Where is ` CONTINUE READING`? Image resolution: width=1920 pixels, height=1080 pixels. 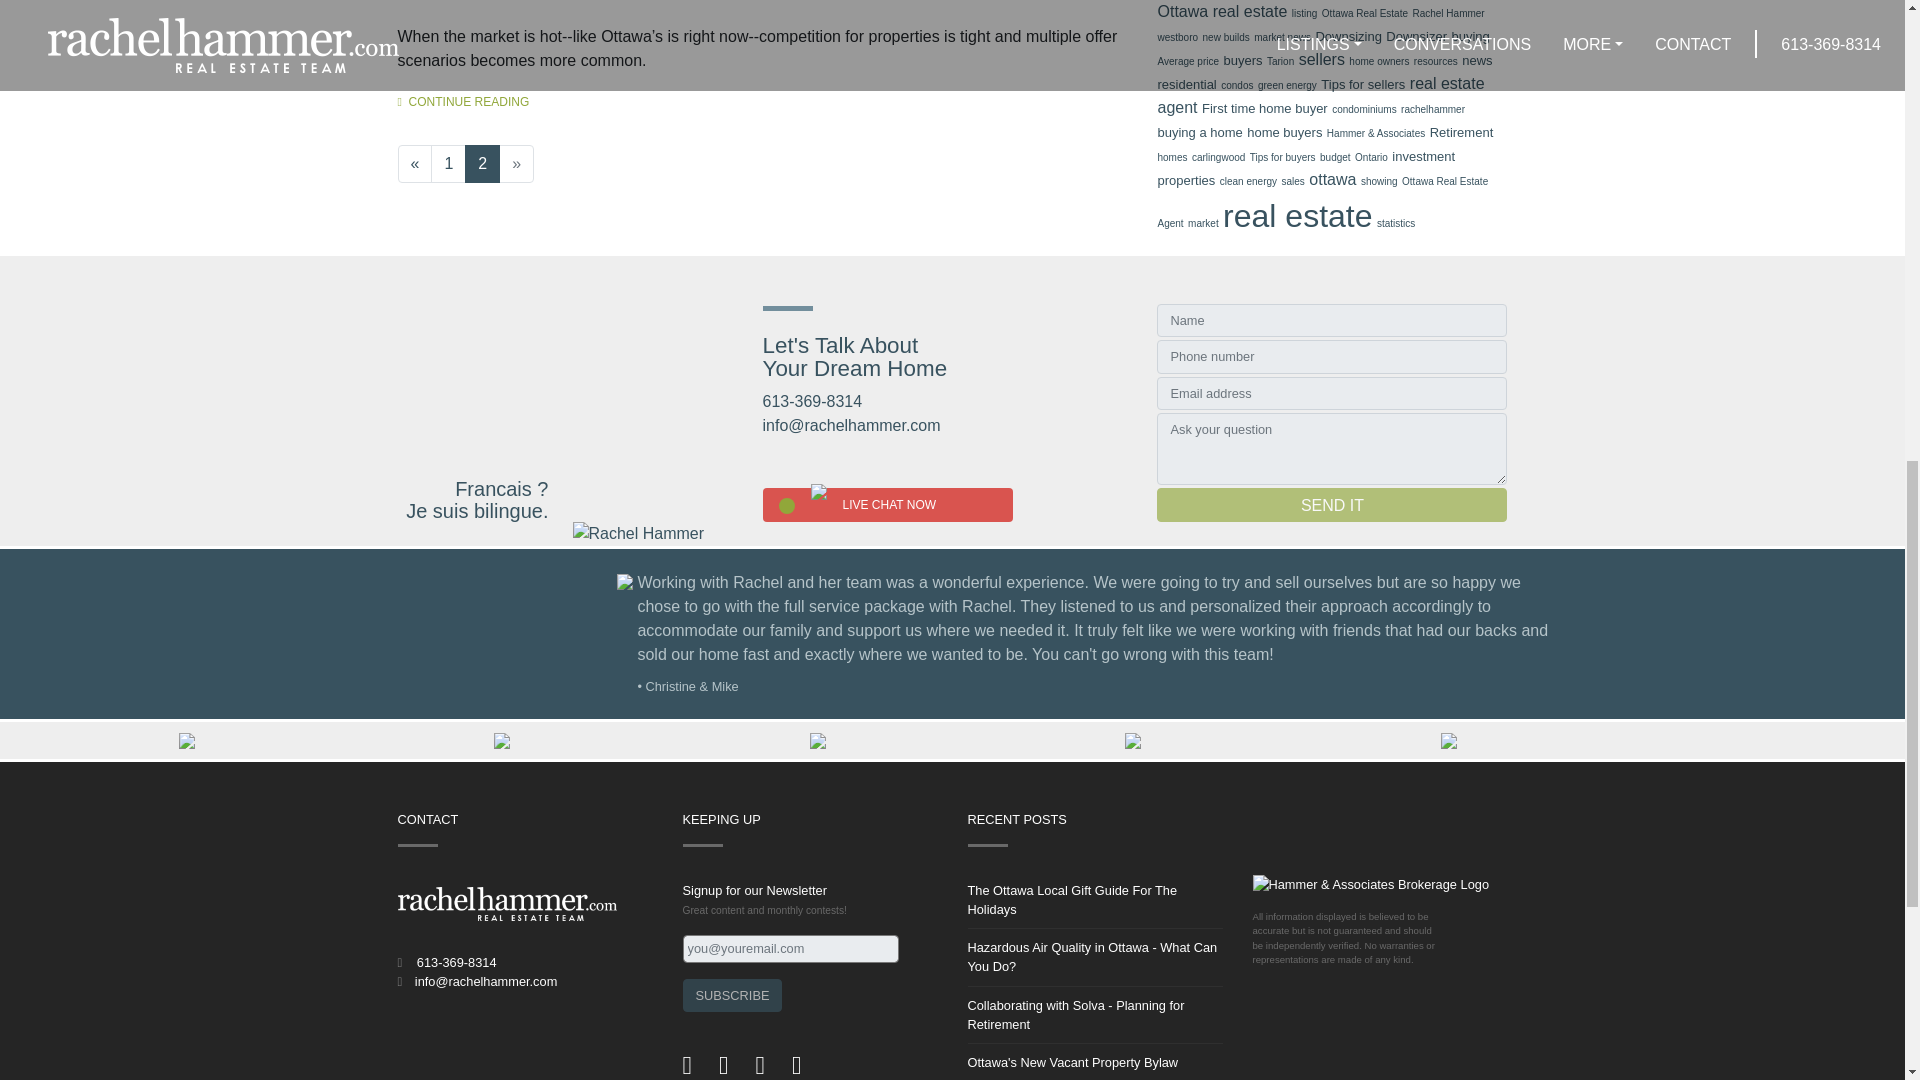  CONTINUE READING is located at coordinates (463, 102).